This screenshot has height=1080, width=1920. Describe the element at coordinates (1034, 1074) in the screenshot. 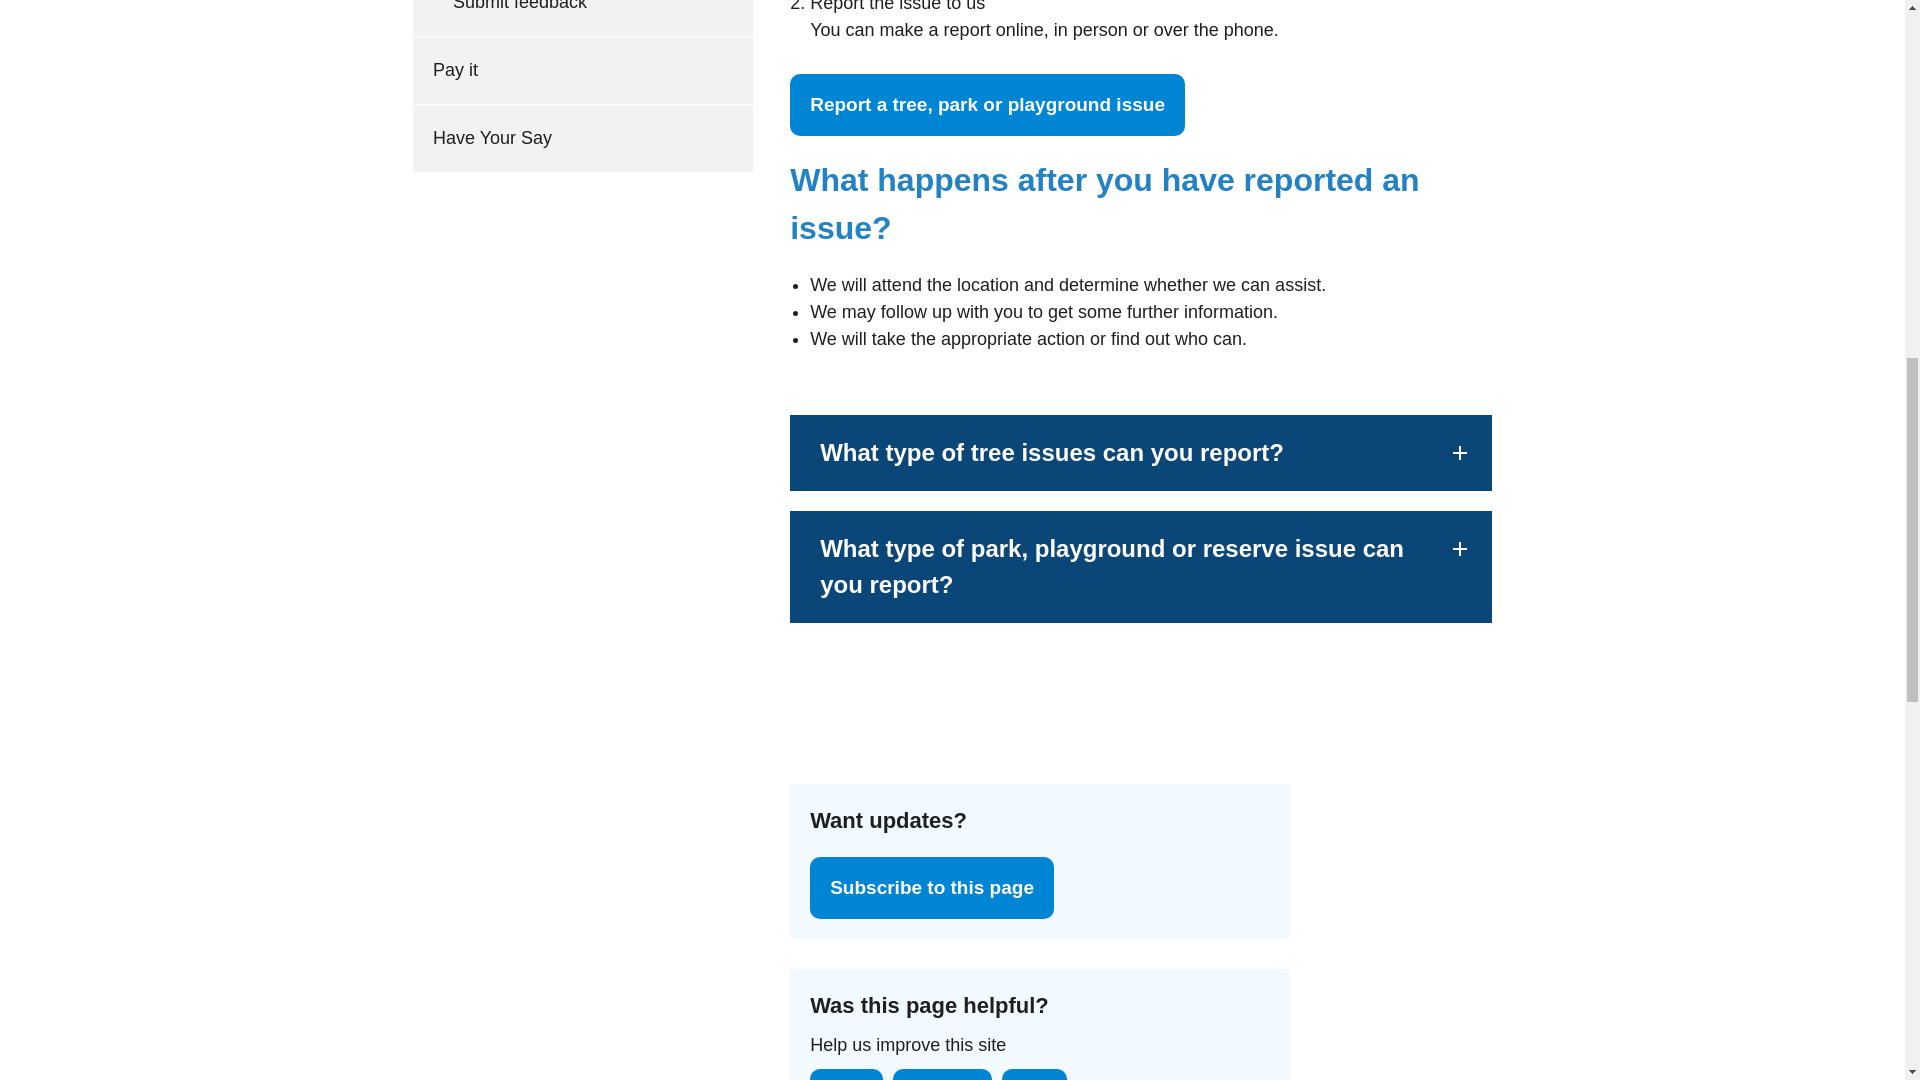

I see `No, this page was not helpful` at that location.